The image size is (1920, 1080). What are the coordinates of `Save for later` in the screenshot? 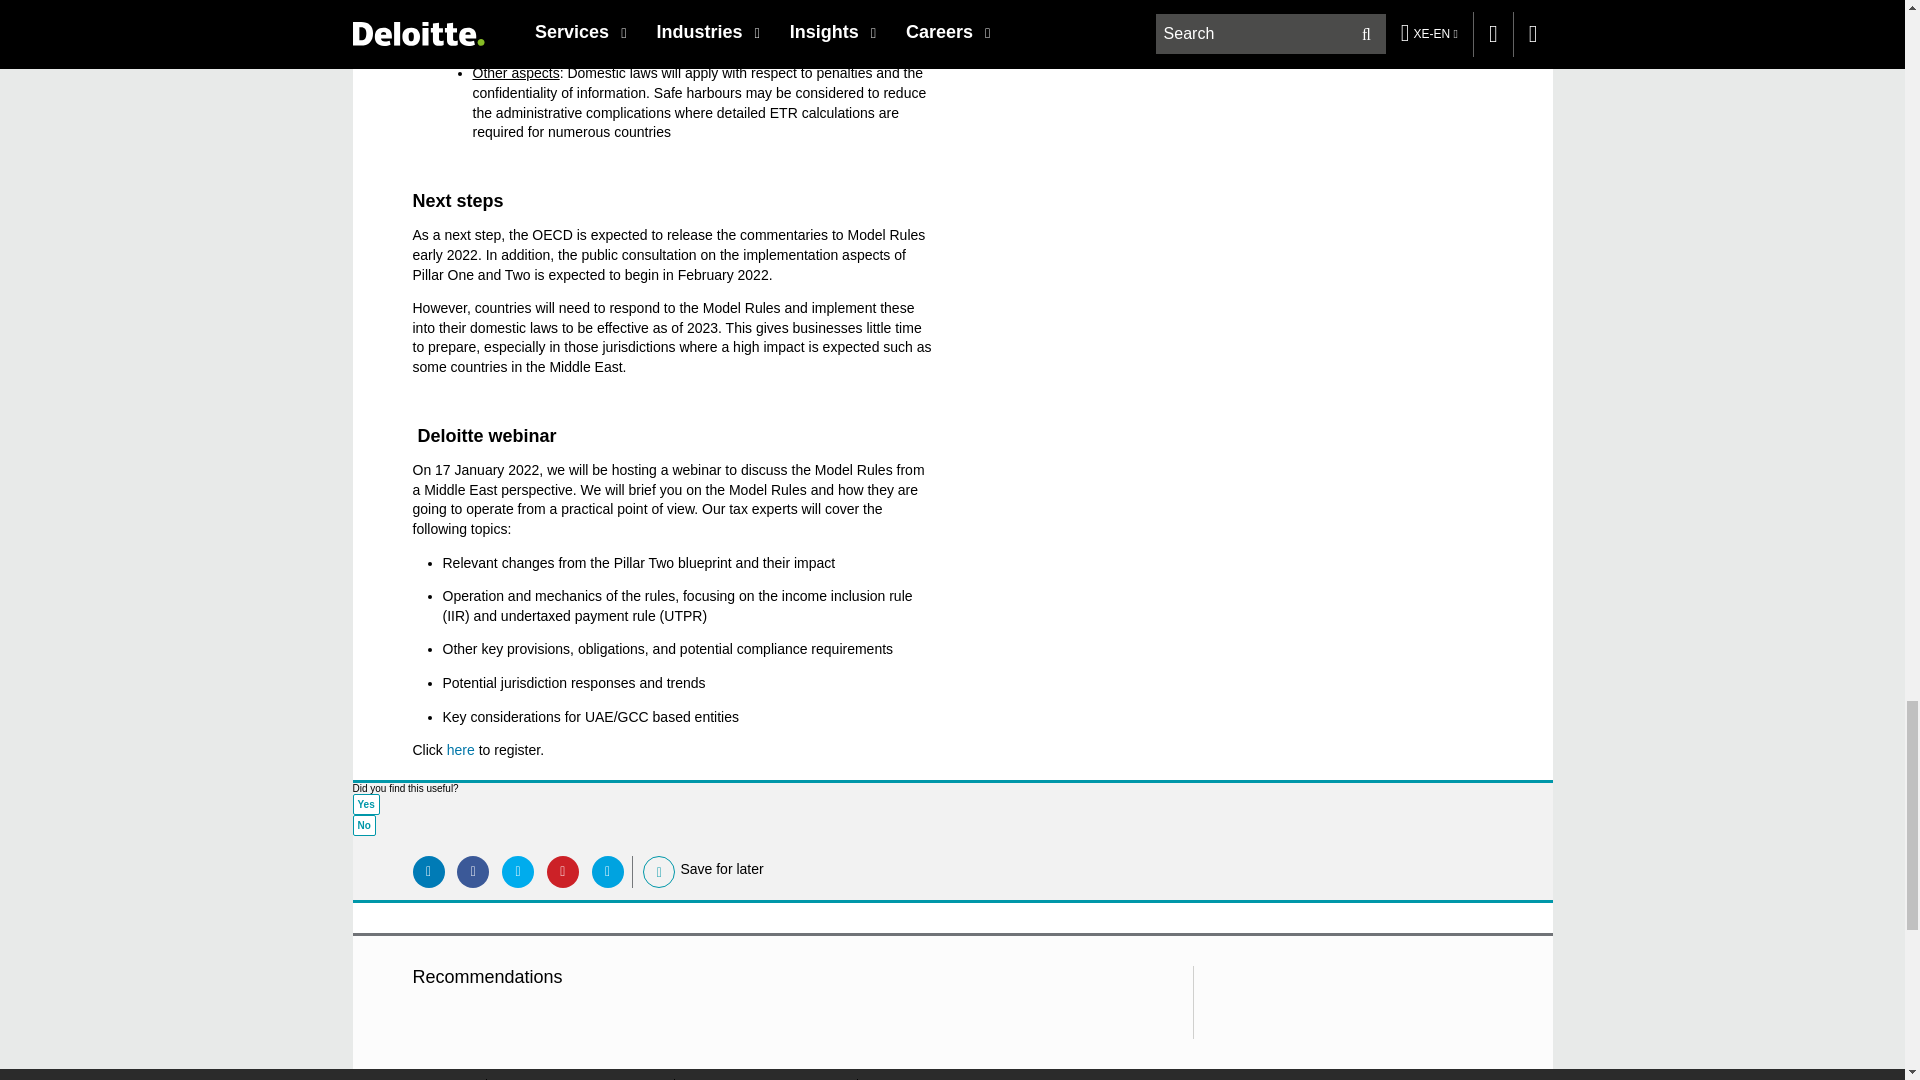 It's located at (659, 872).